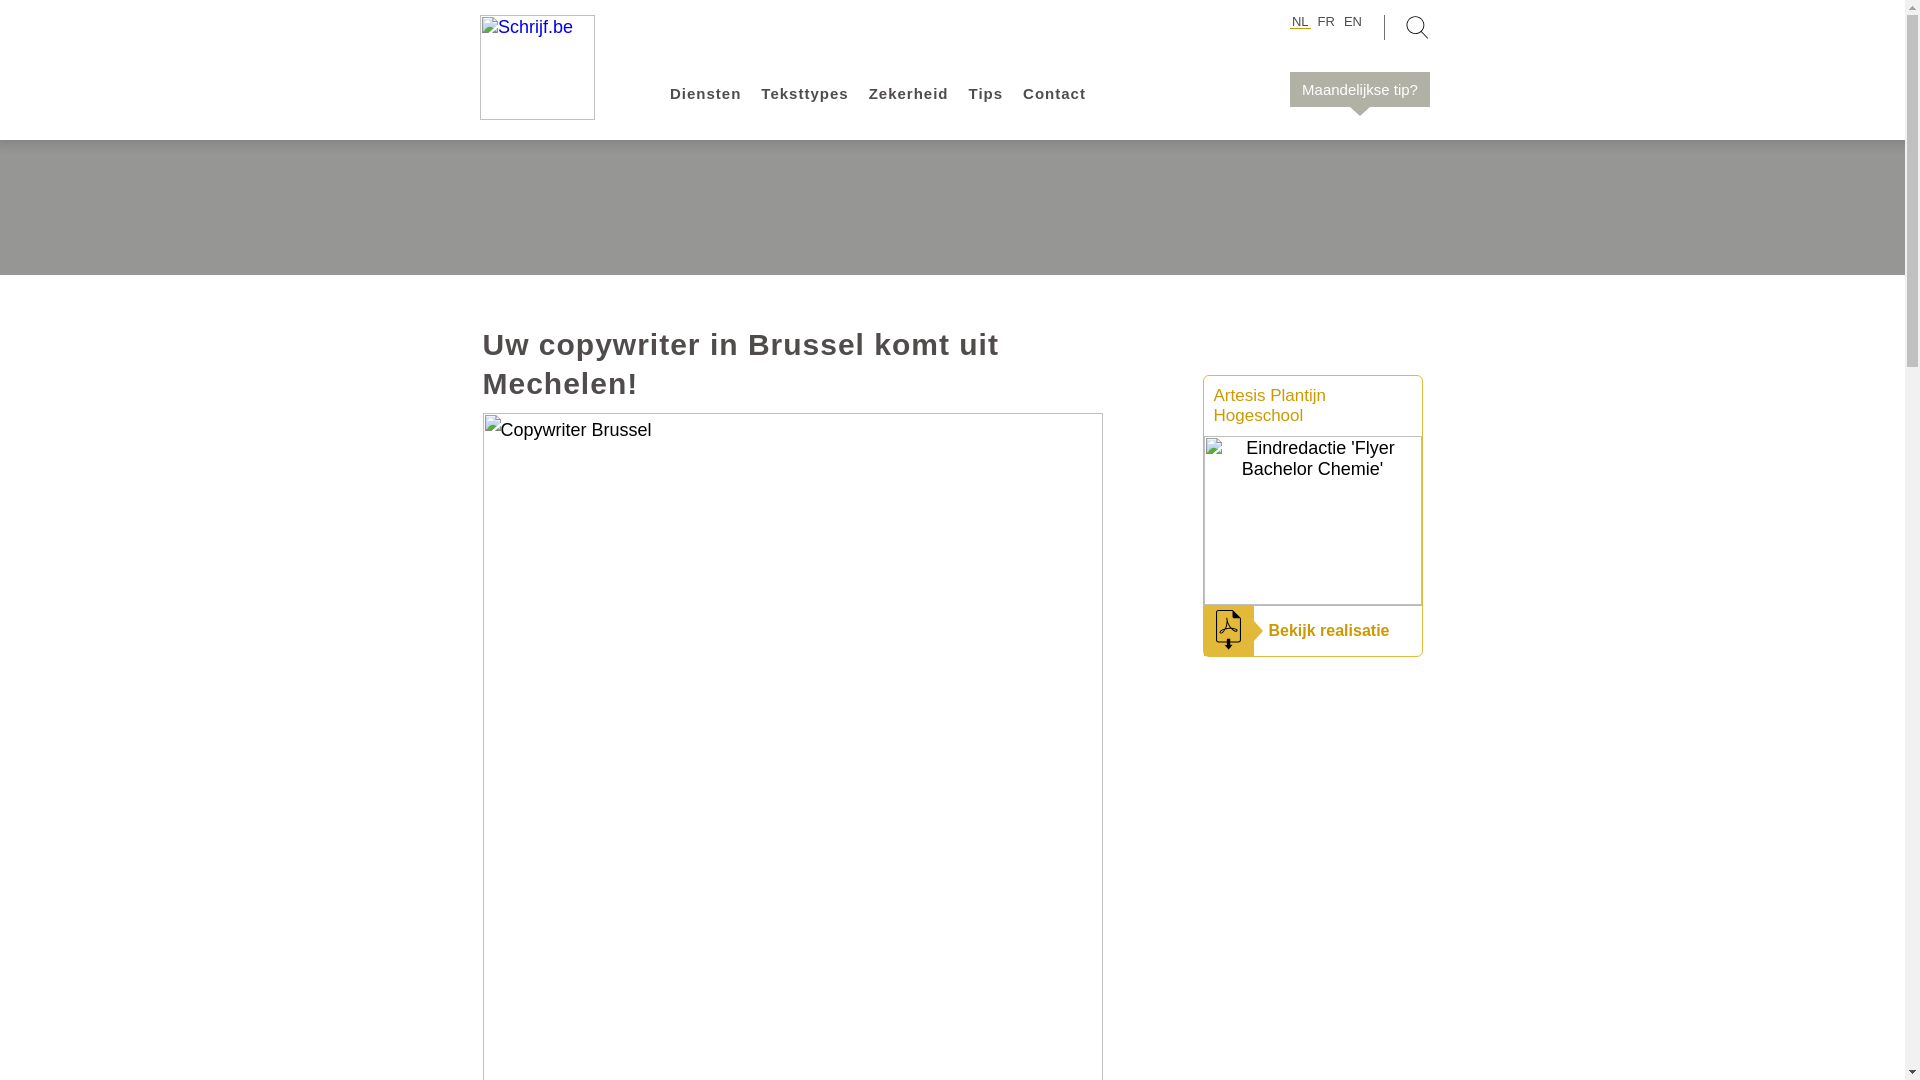  I want to click on Zekerheid, so click(909, 94).